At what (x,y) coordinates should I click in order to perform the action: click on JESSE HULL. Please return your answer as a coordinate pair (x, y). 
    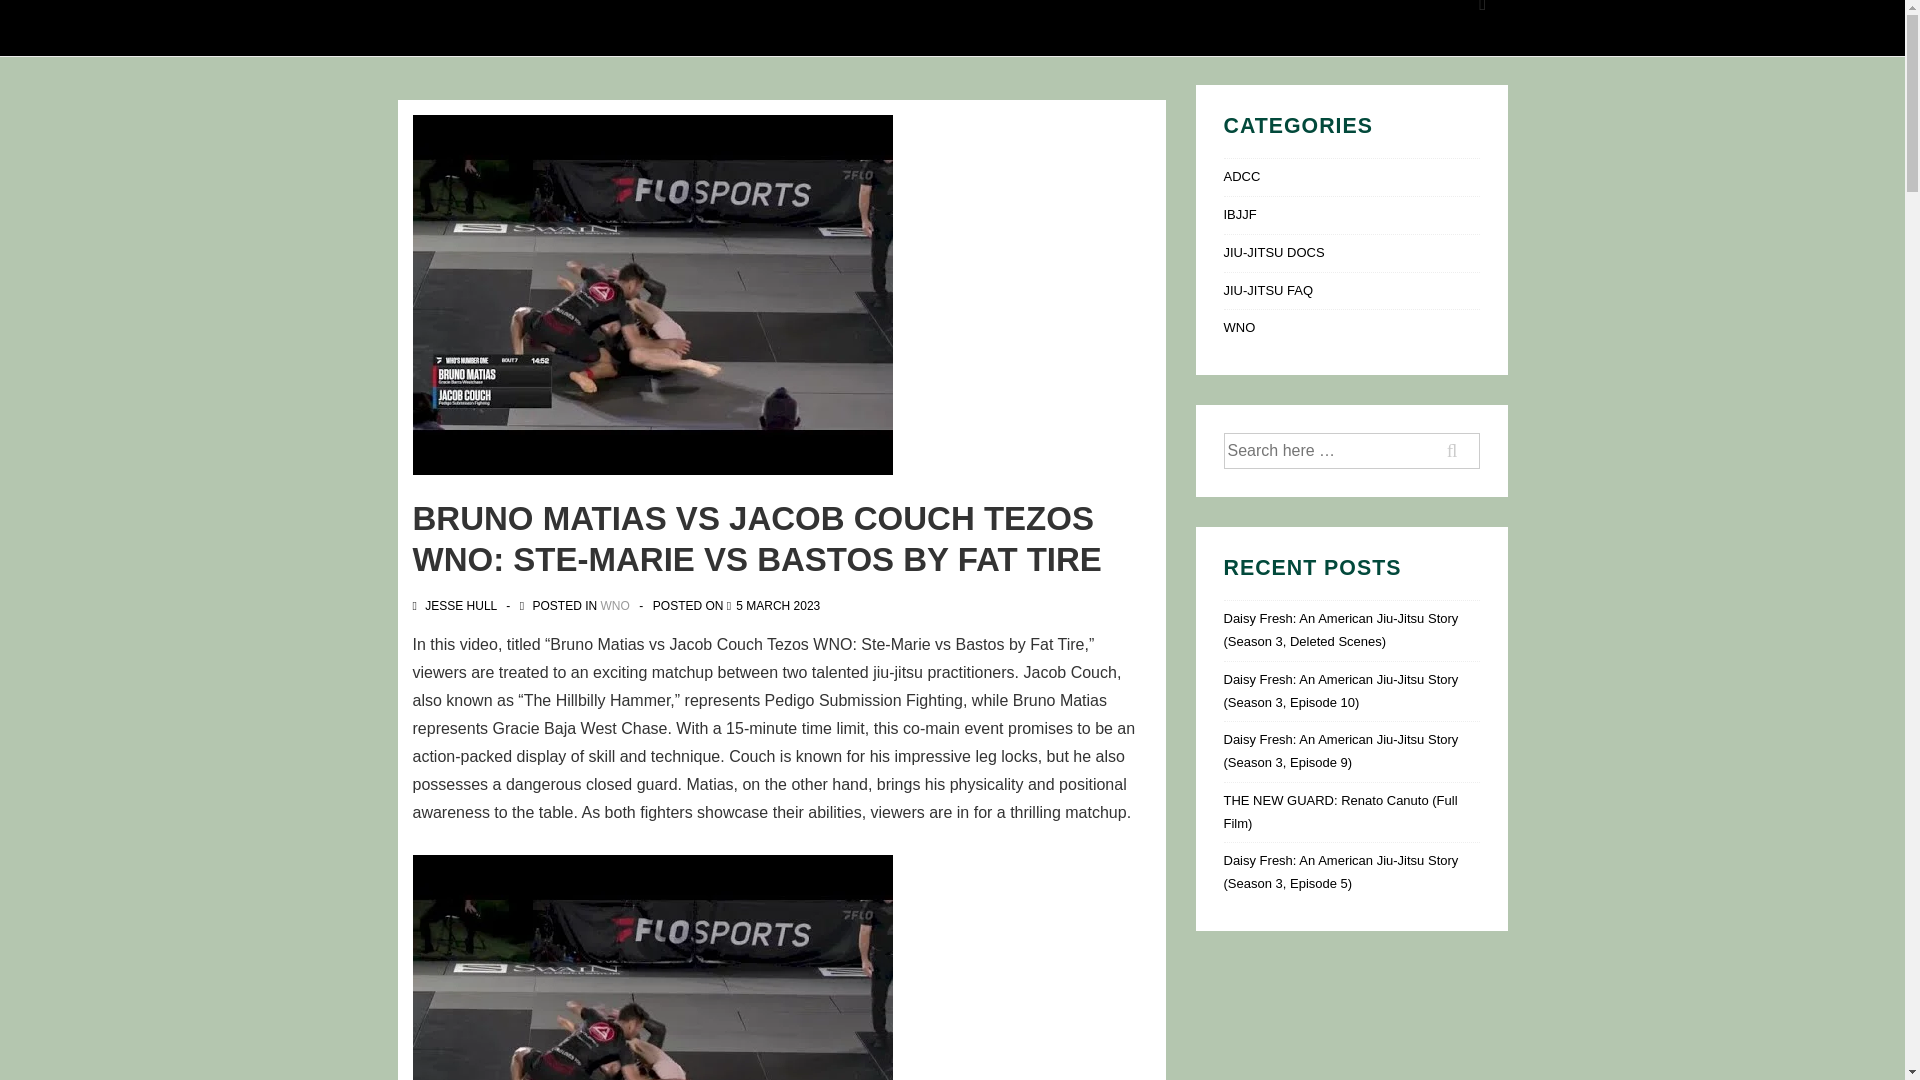
    Looking at the image, I should click on (456, 605).